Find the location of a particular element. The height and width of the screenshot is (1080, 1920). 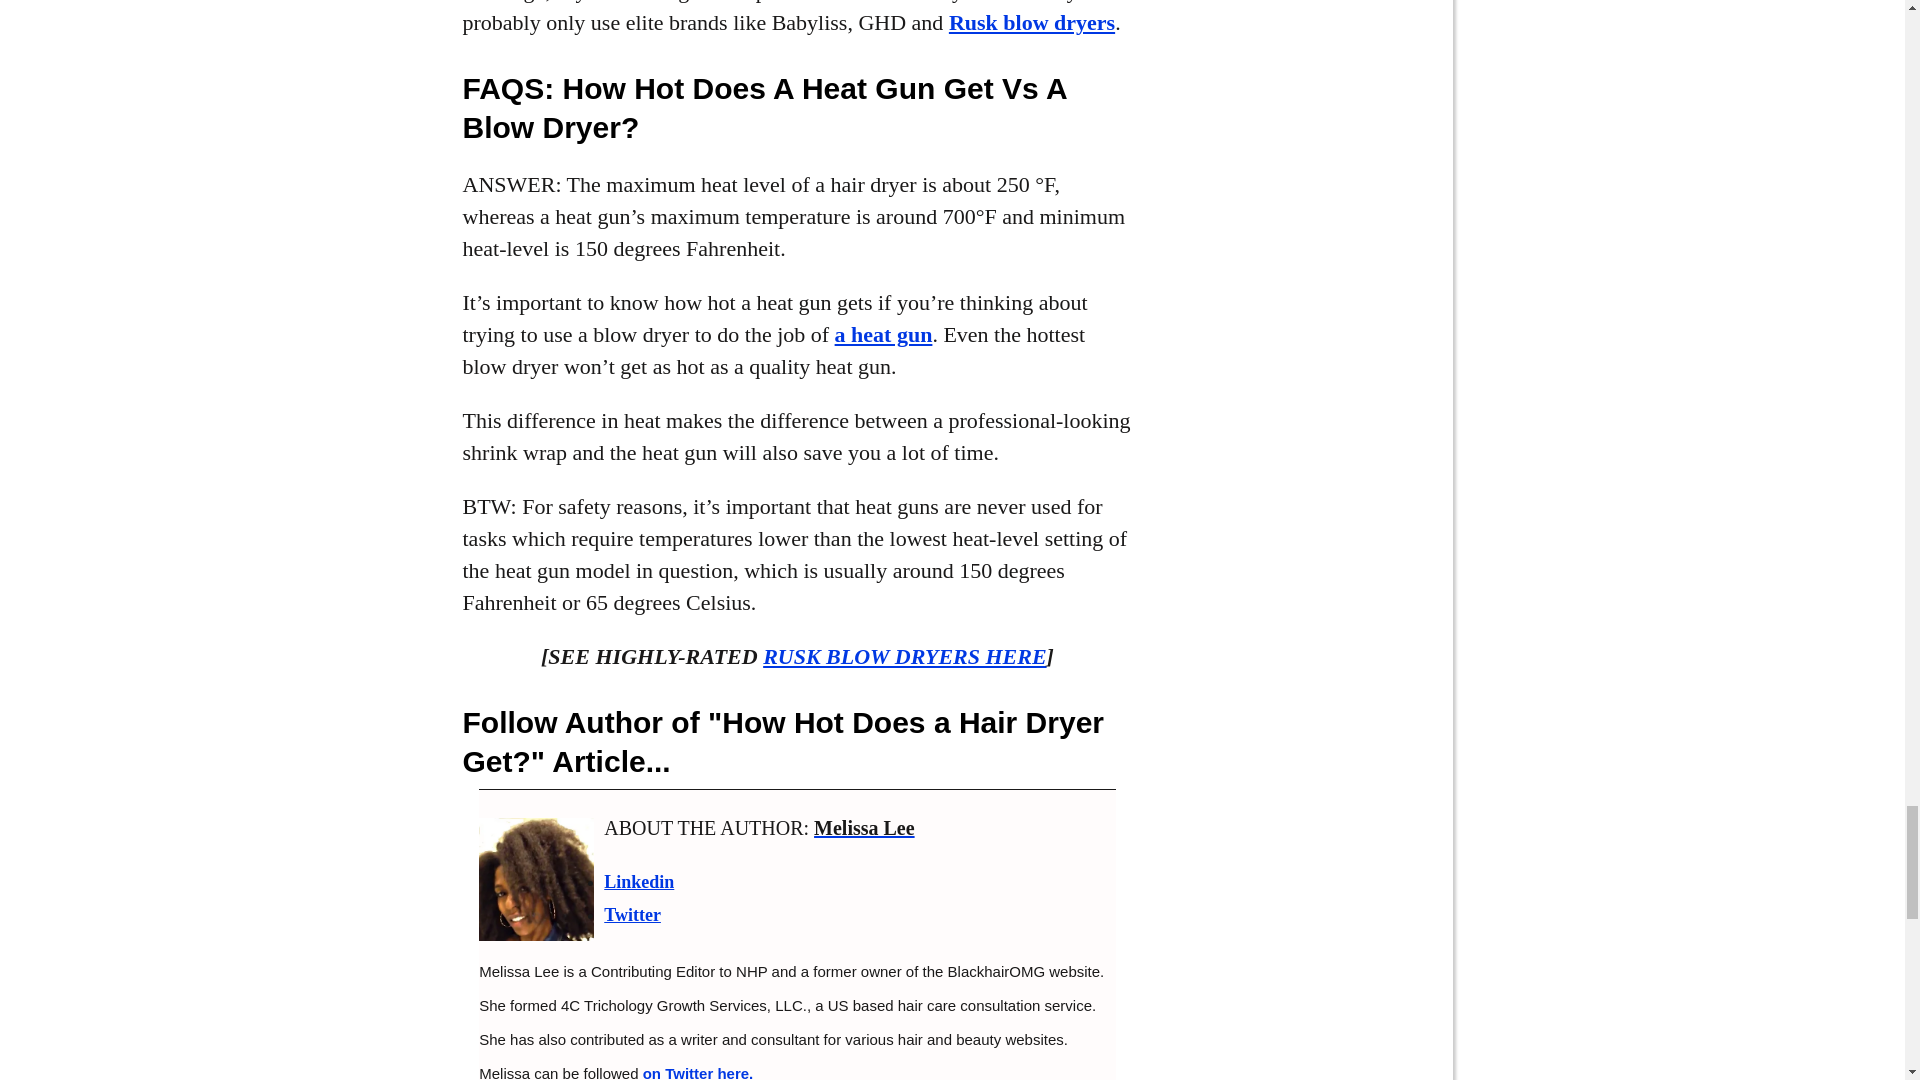

a heat gun is located at coordinates (884, 334).